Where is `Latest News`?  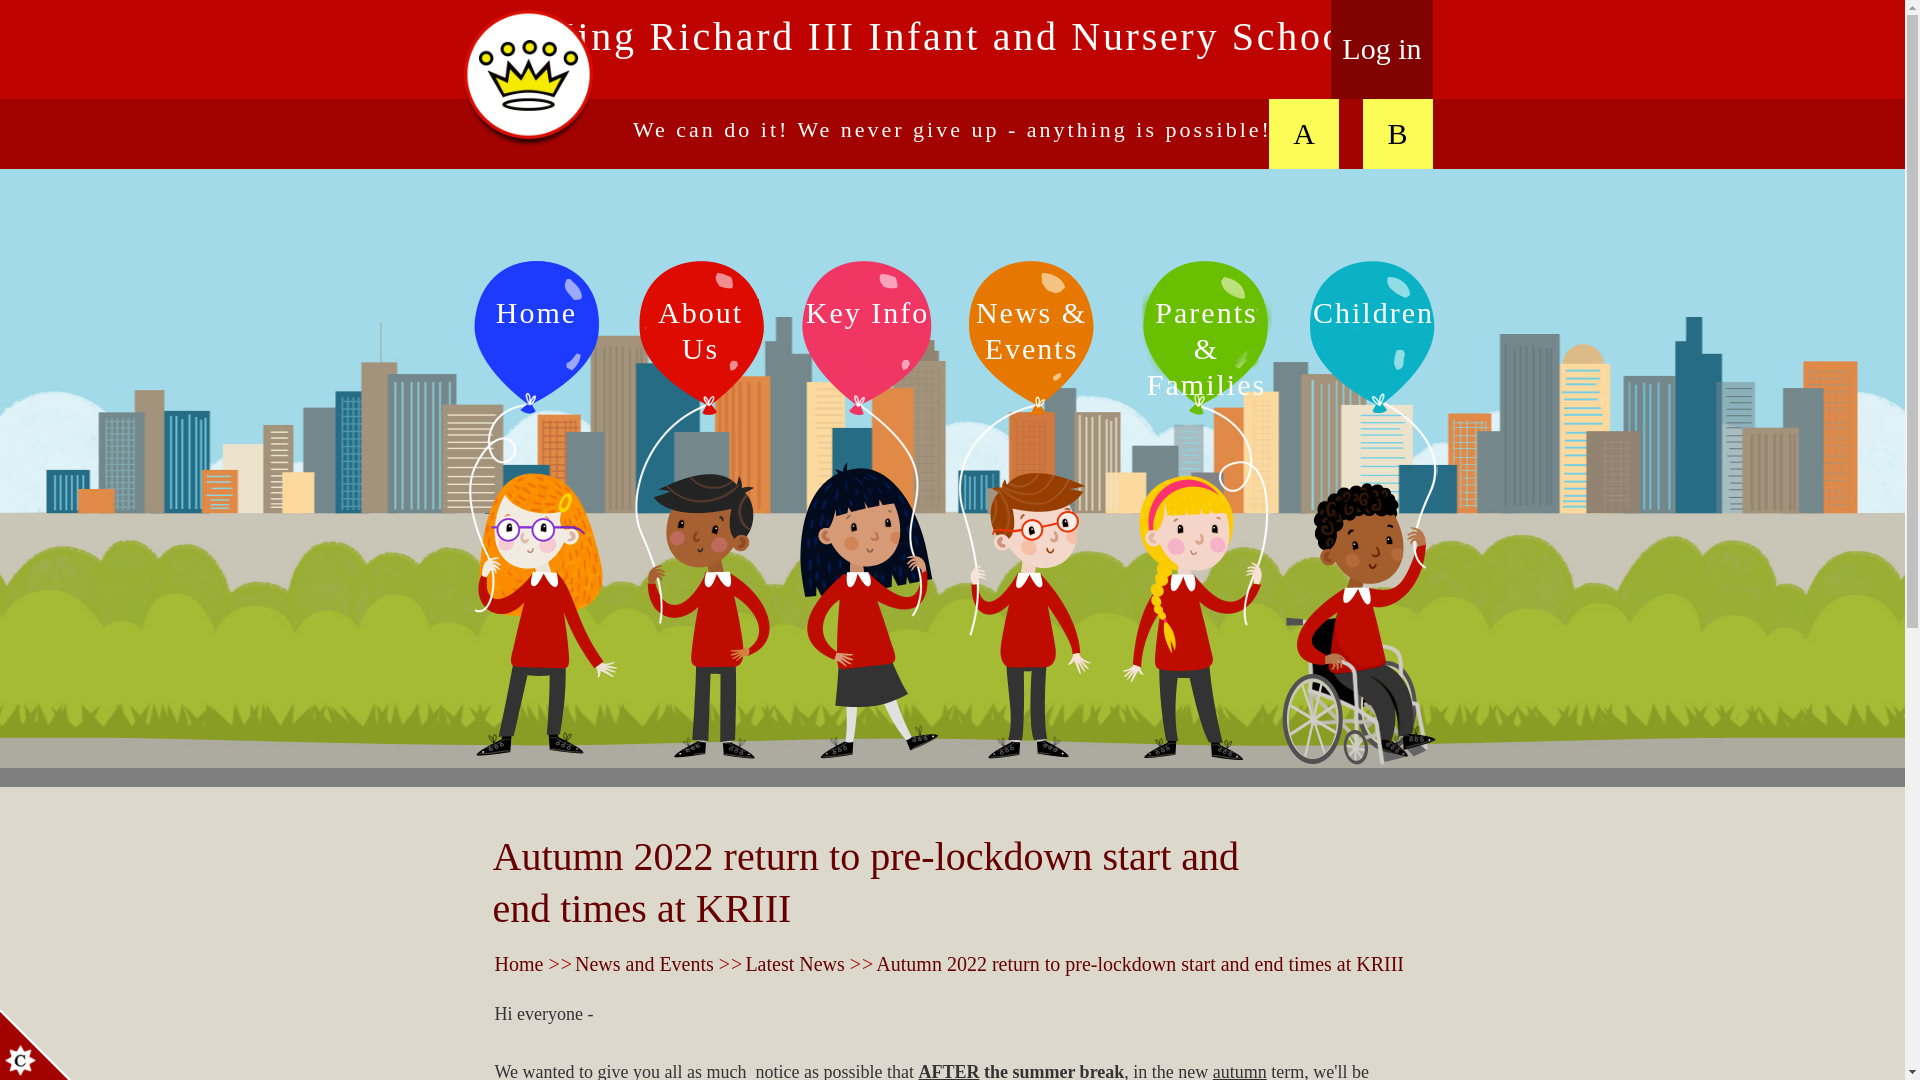
Latest News is located at coordinates (794, 964).